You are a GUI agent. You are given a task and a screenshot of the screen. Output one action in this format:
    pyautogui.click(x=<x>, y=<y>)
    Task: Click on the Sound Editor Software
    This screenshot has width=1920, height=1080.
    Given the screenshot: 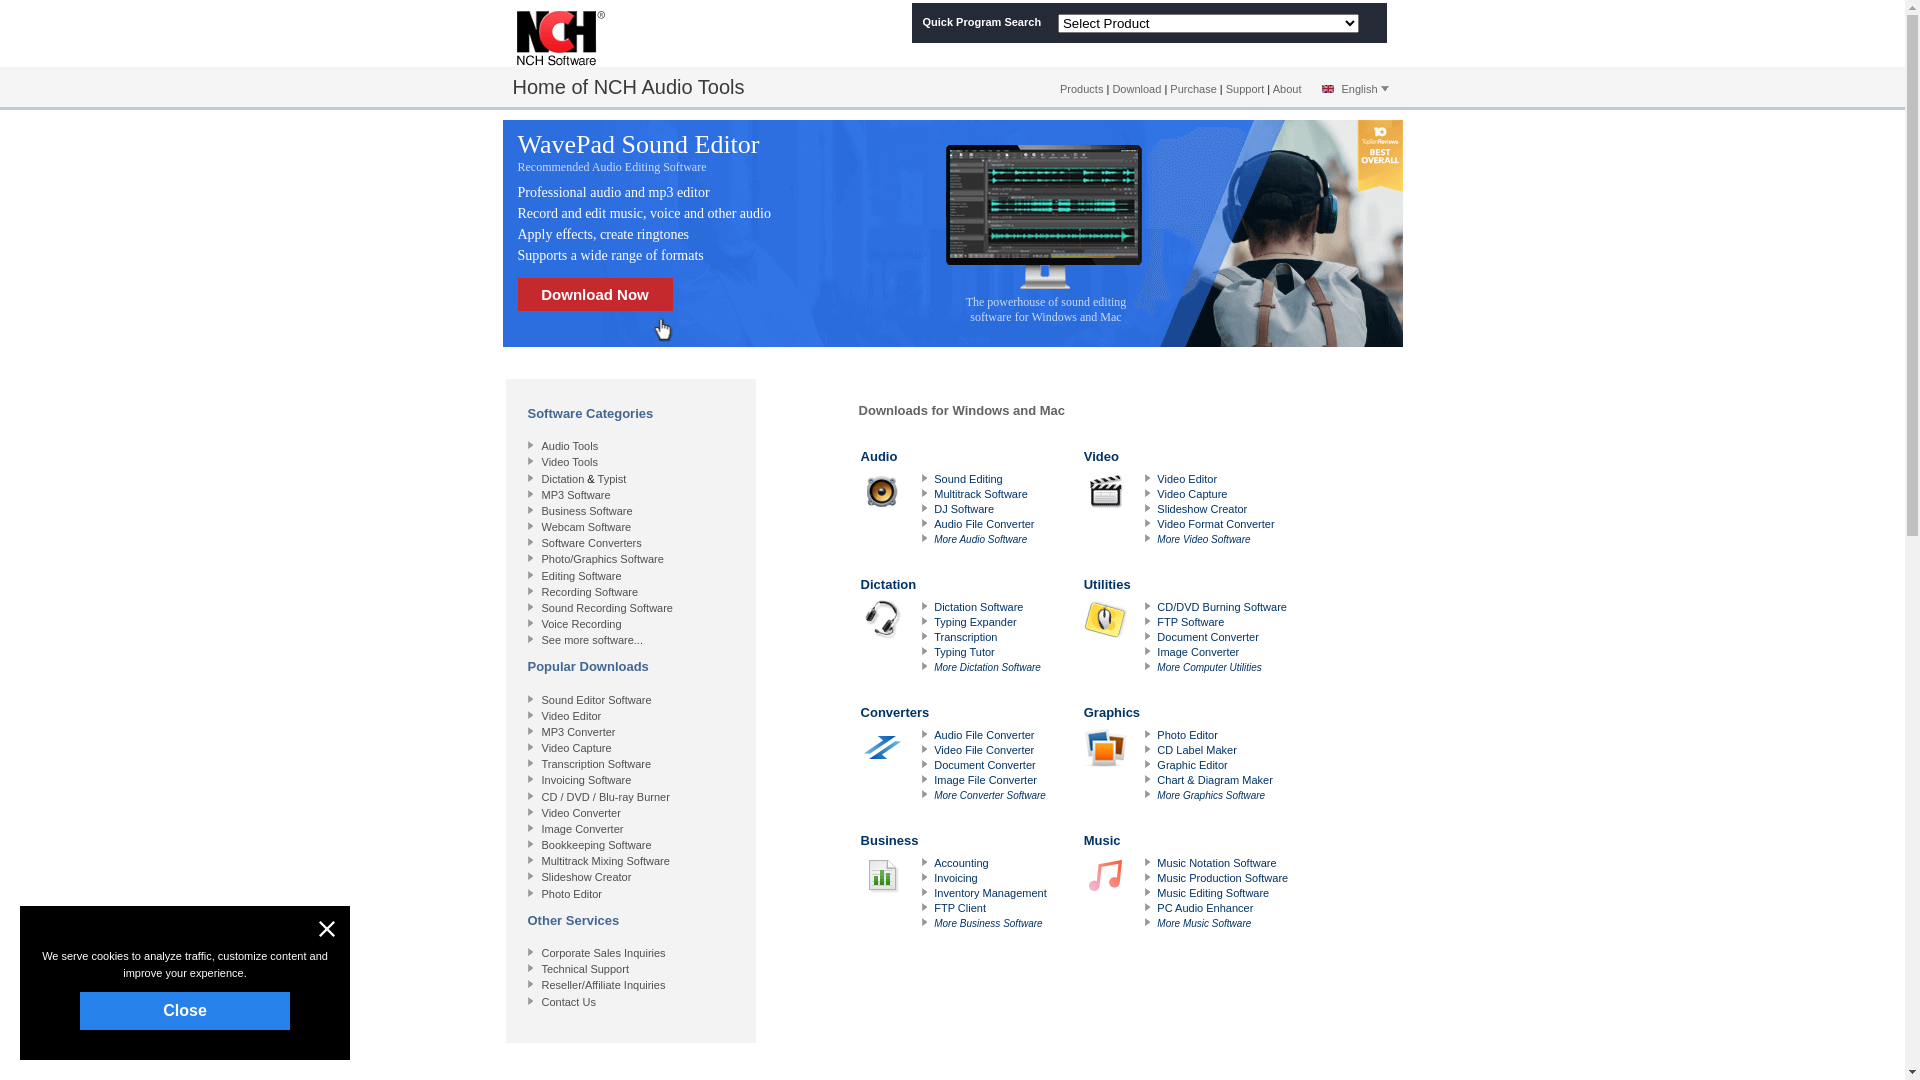 What is the action you would take?
    pyautogui.click(x=597, y=700)
    